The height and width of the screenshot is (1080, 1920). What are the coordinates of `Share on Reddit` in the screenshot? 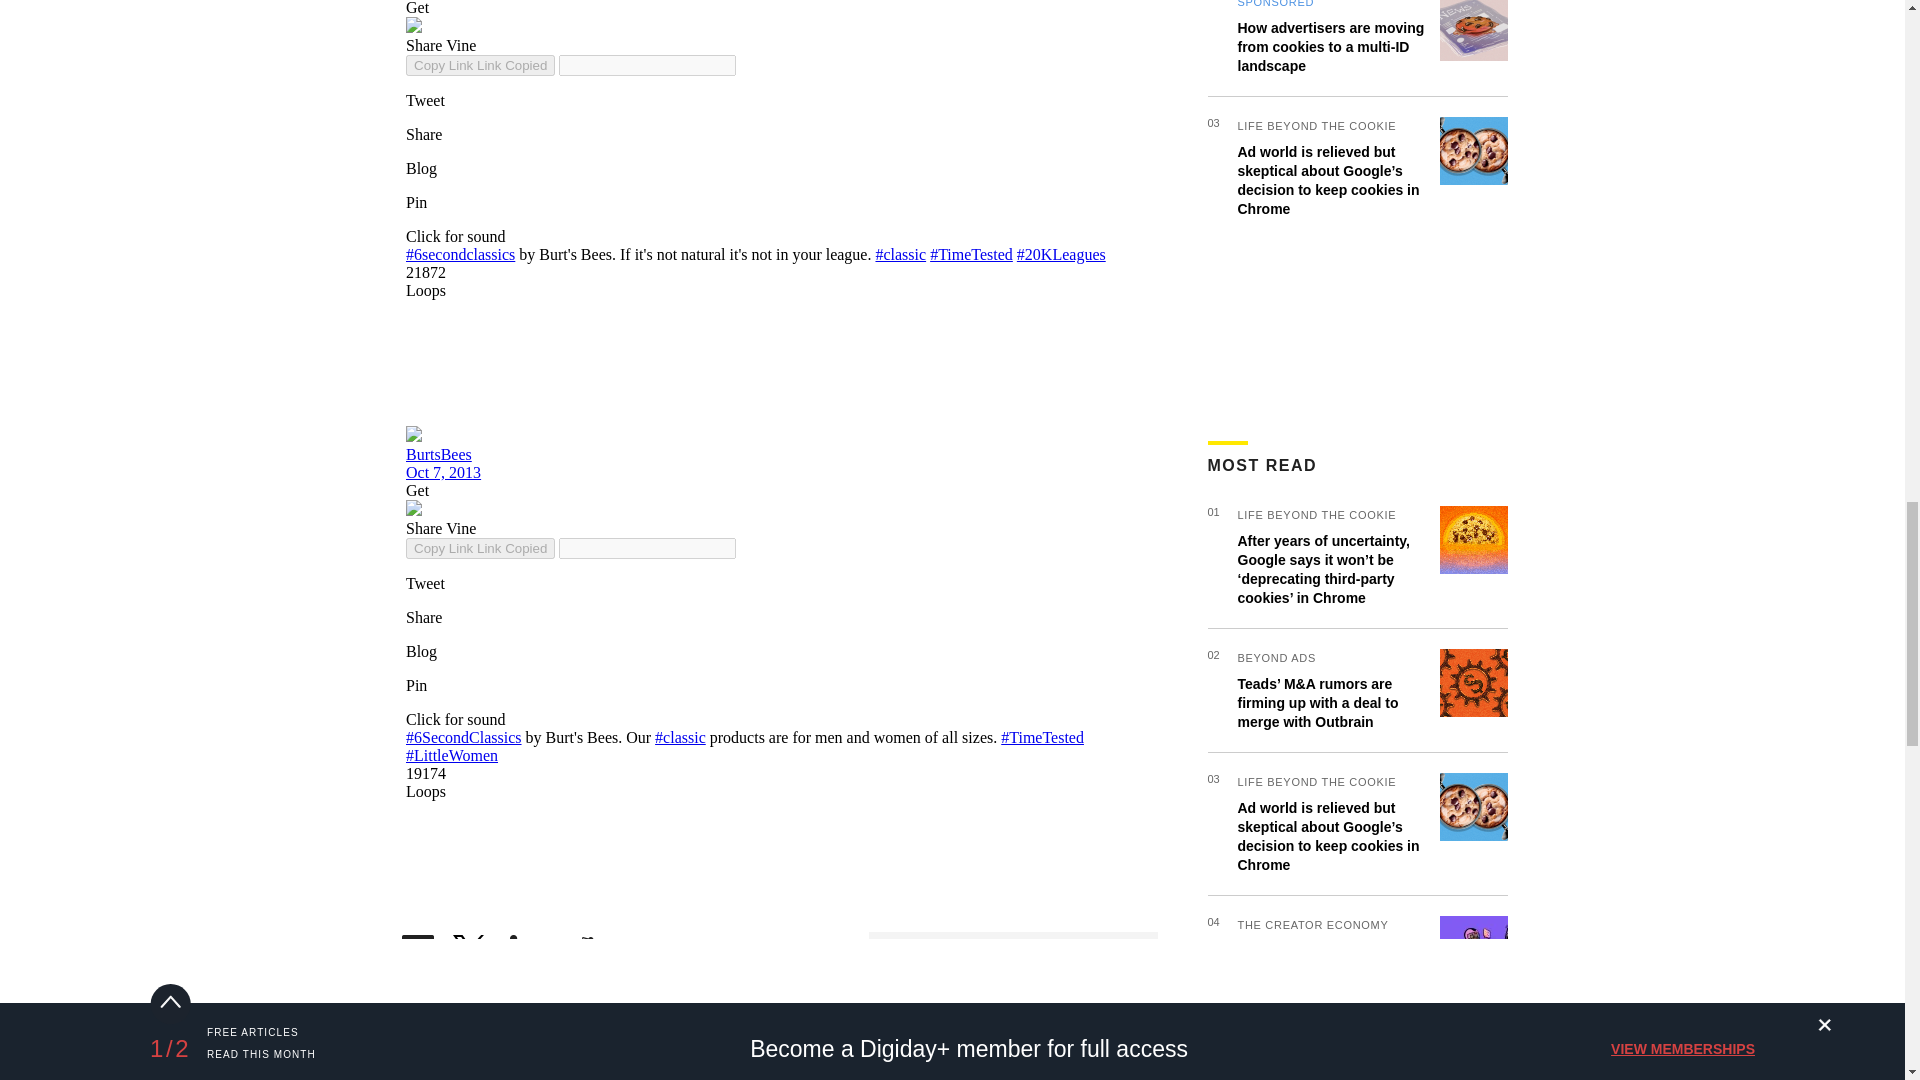 It's located at (580, 946).